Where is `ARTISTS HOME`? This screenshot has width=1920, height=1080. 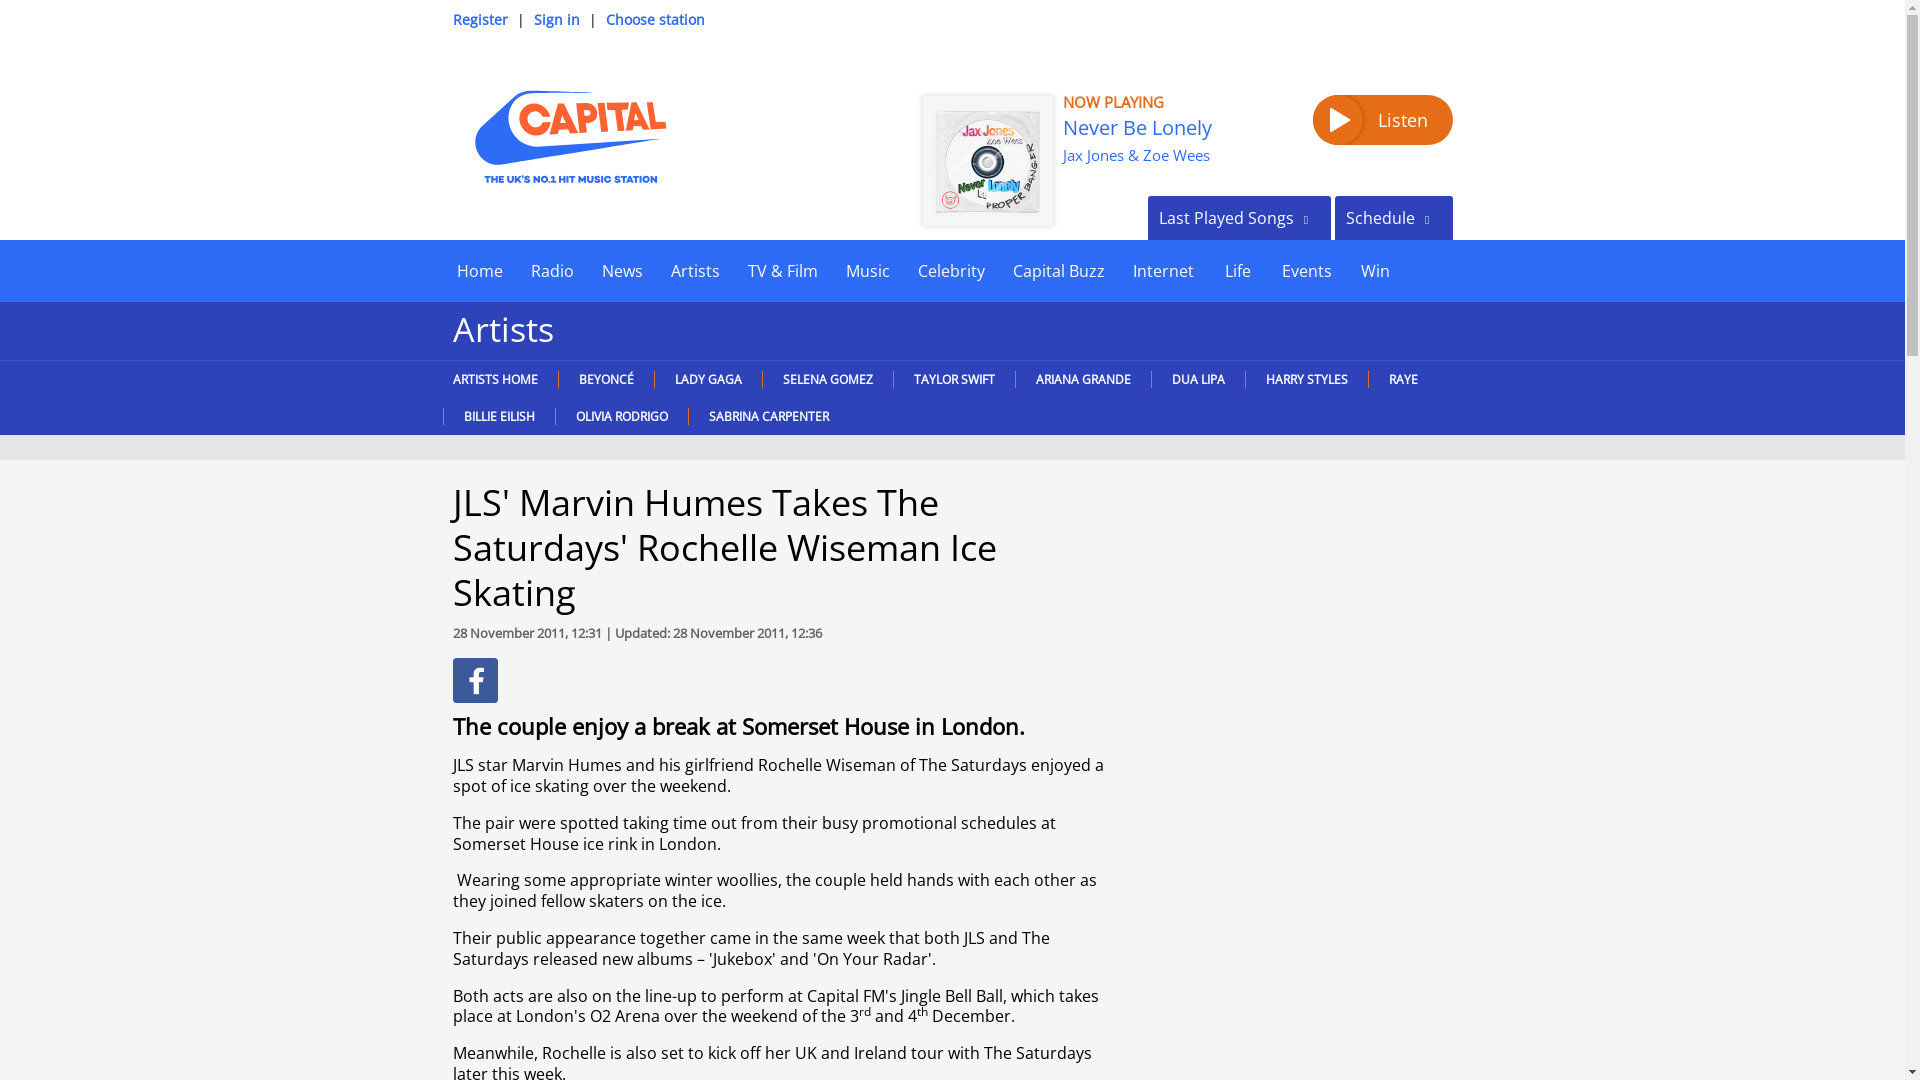
ARTISTS HOME is located at coordinates (498, 379).